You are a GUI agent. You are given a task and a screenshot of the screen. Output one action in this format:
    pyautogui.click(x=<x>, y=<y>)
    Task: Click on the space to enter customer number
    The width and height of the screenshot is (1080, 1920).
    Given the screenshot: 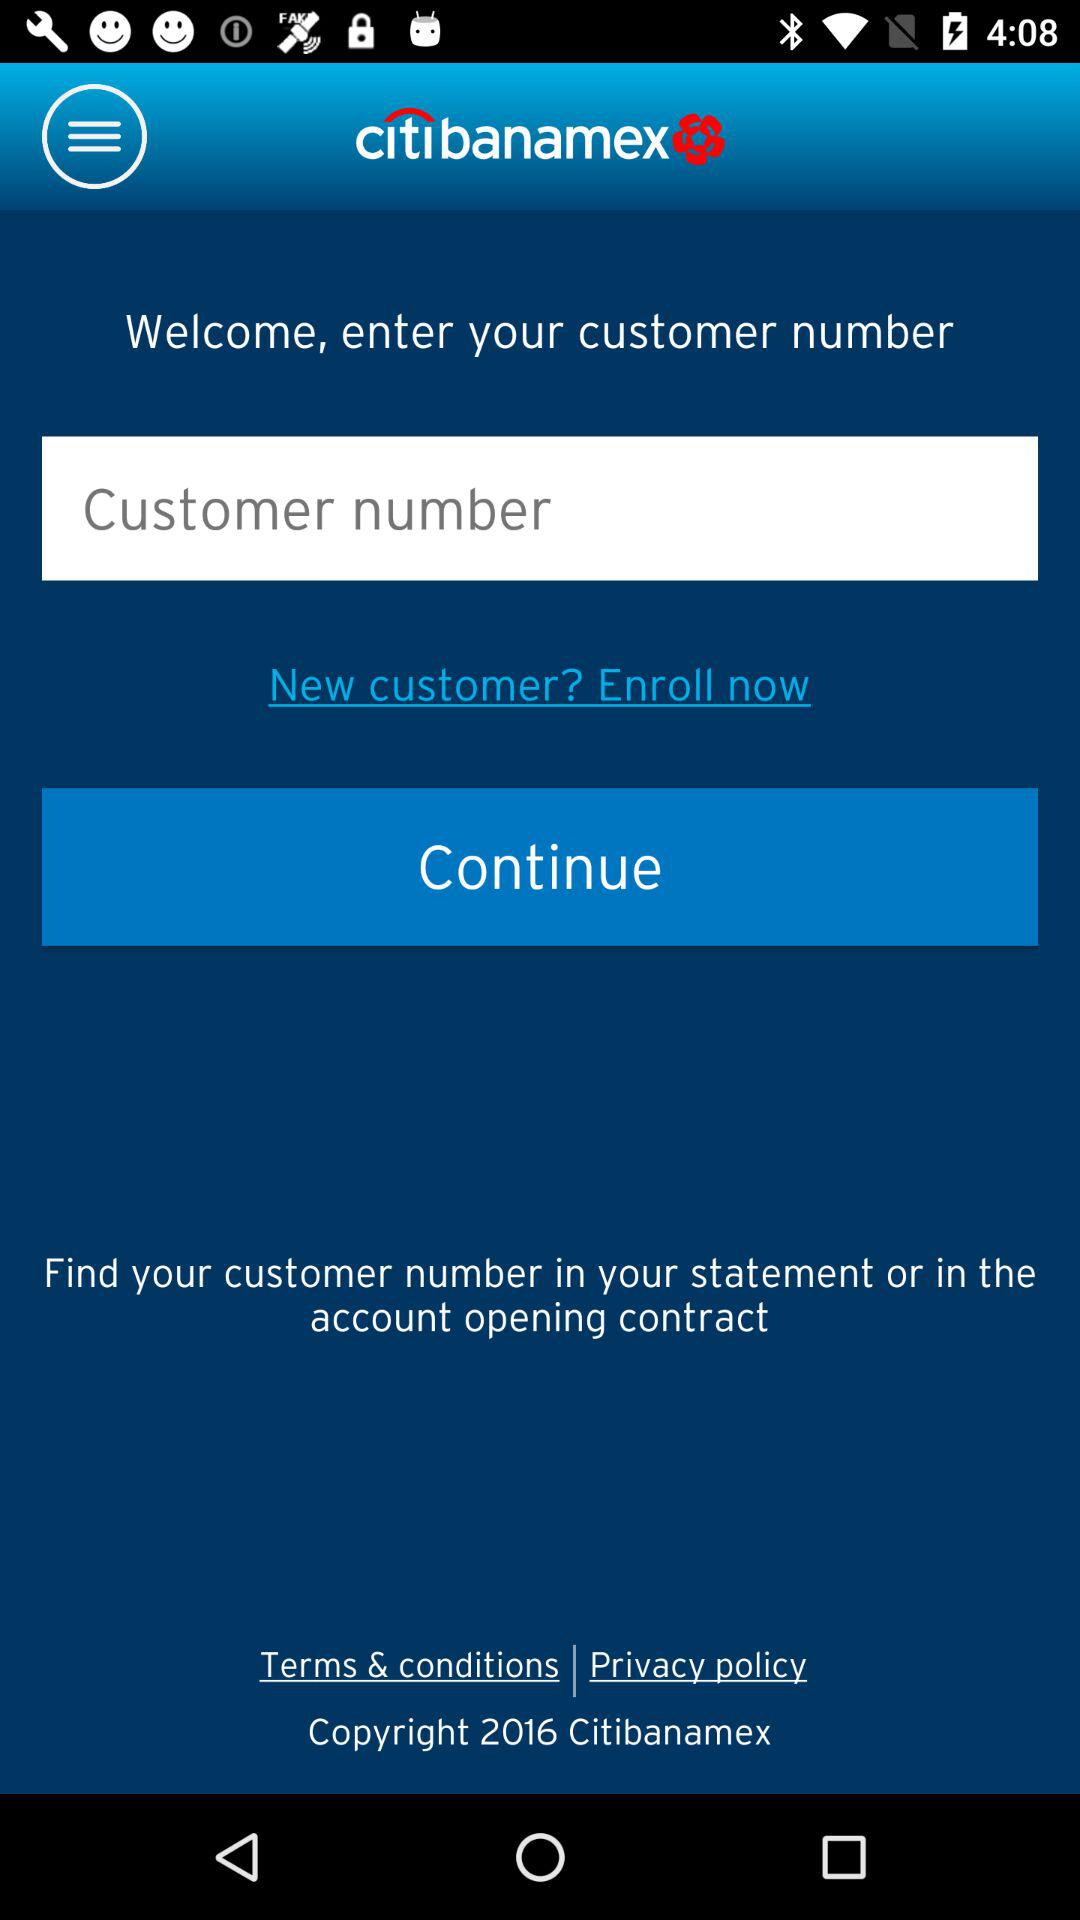 What is the action you would take?
    pyautogui.click(x=540, y=508)
    